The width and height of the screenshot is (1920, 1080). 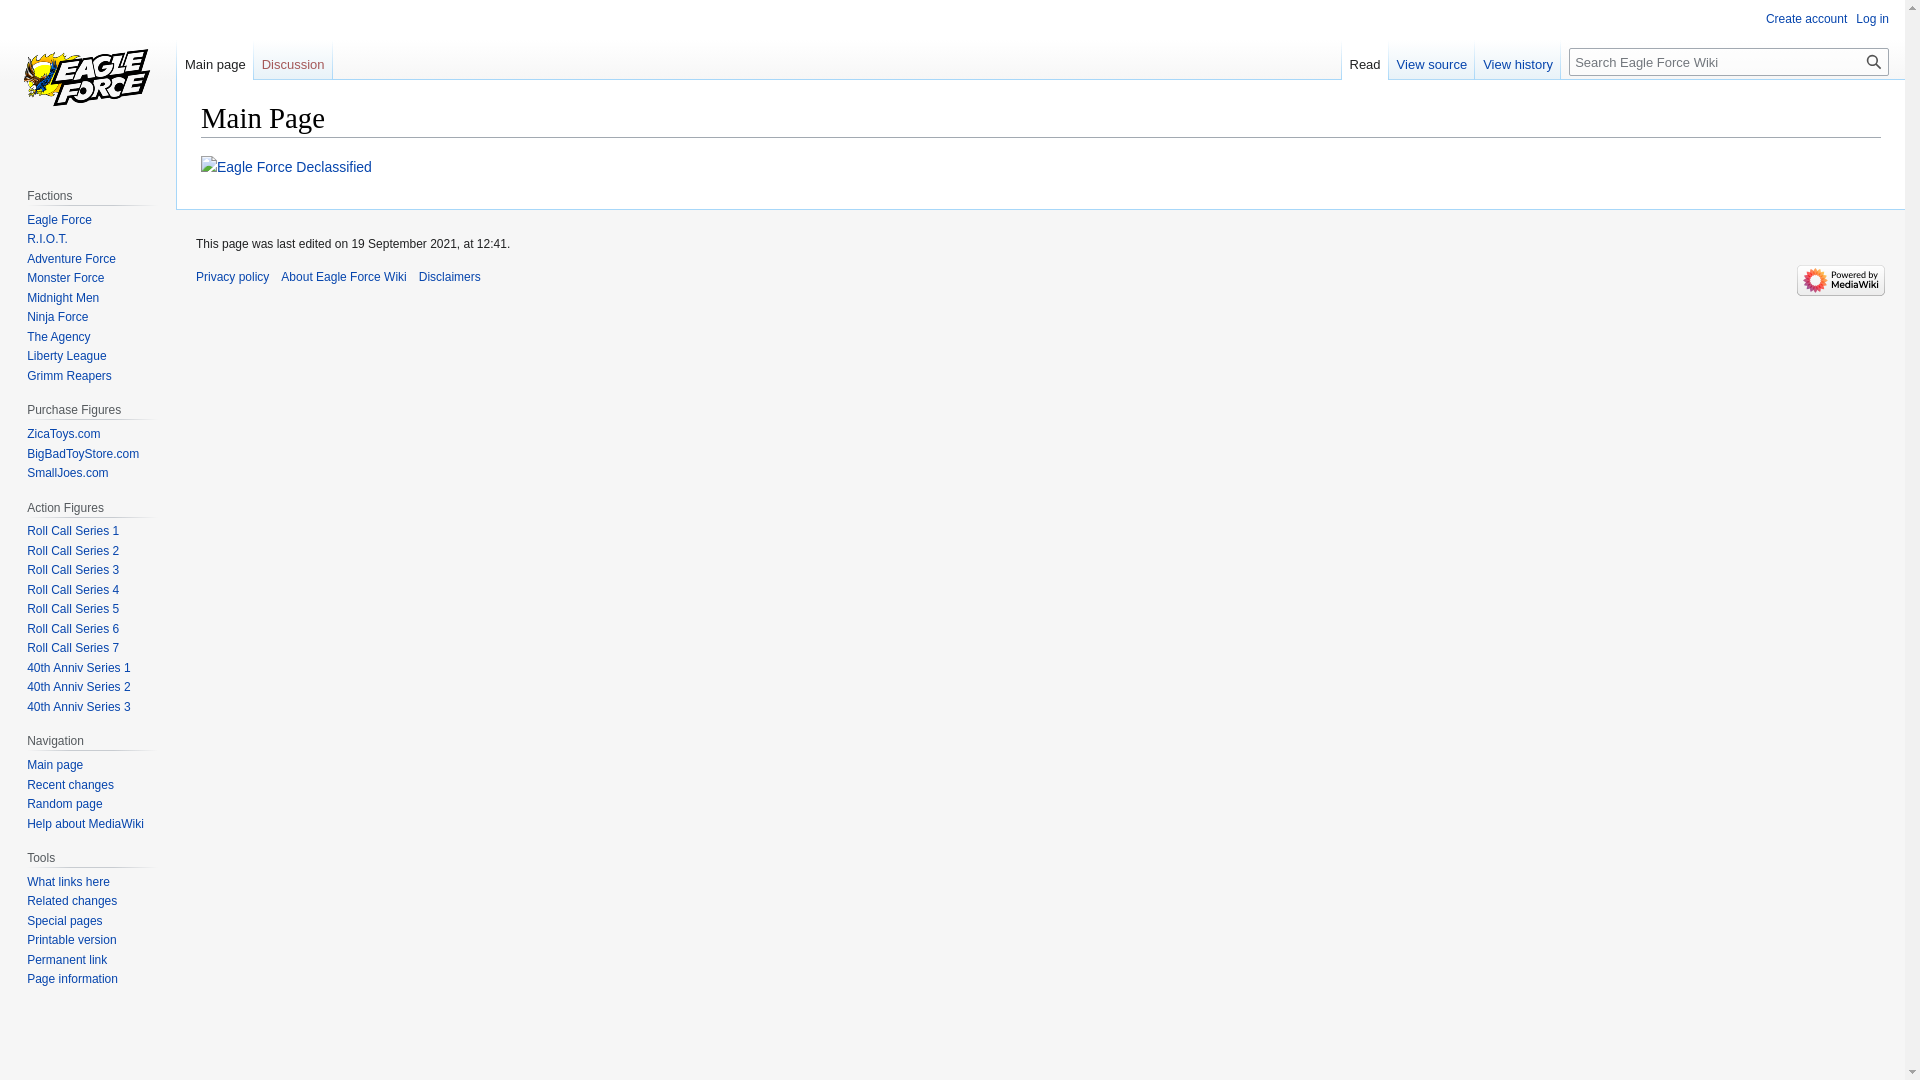 I want to click on R.I.O.T., so click(x=48, y=239).